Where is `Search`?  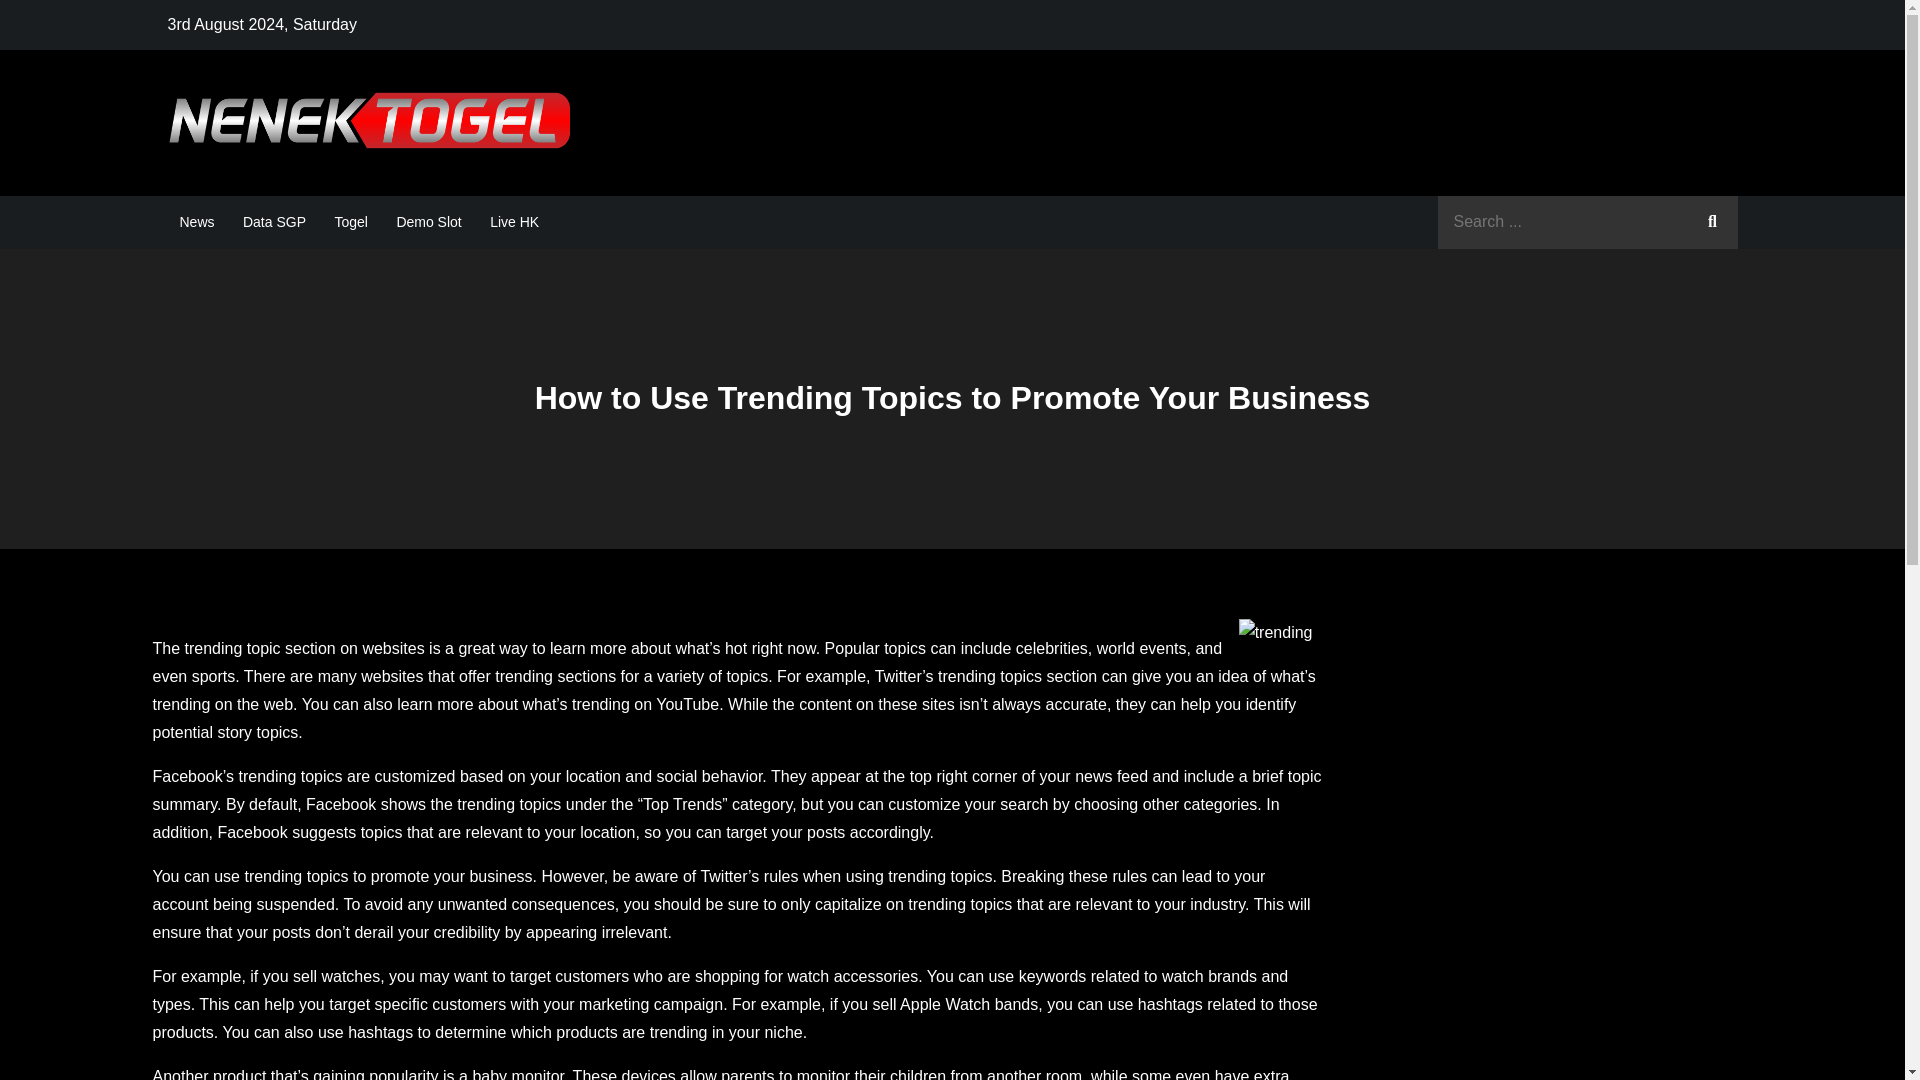 Search is located at coordinates (1712, 222).